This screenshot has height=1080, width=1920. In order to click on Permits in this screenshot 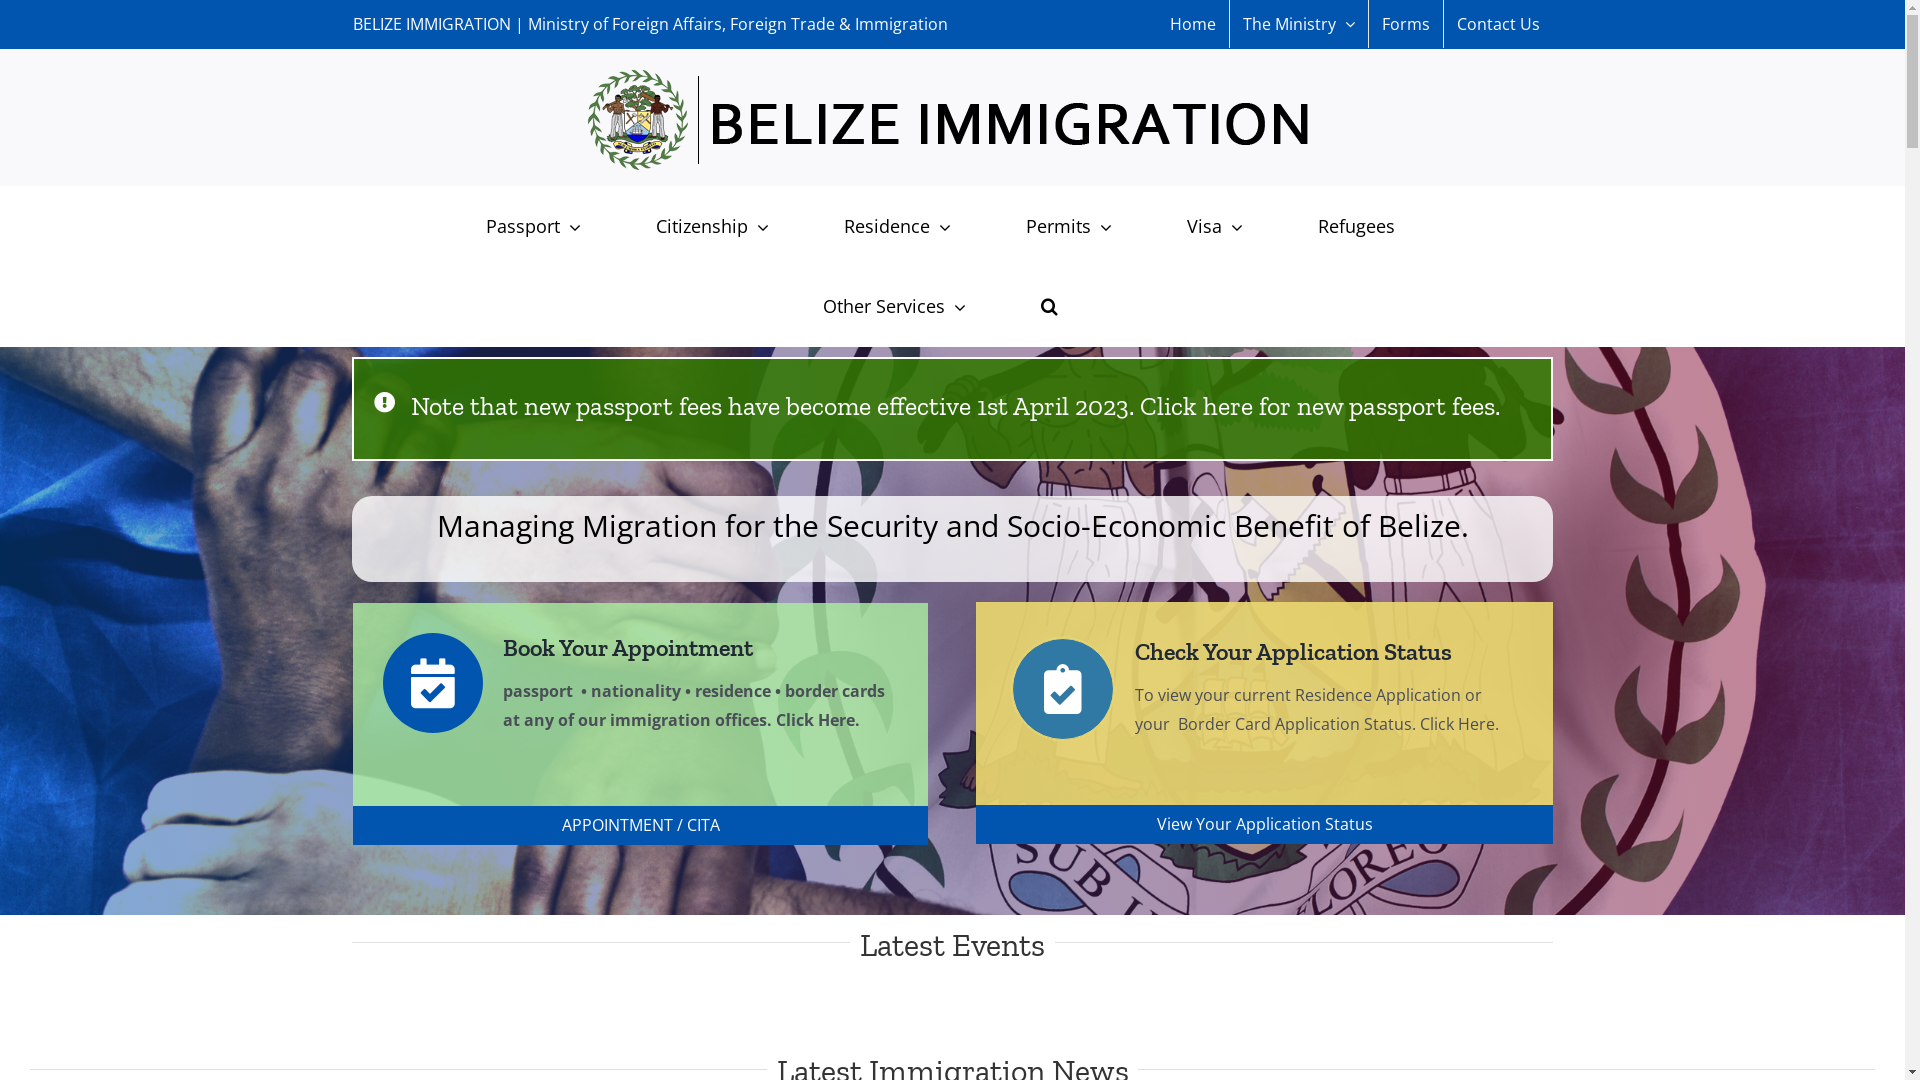, I will do `click(1068, 226)`.